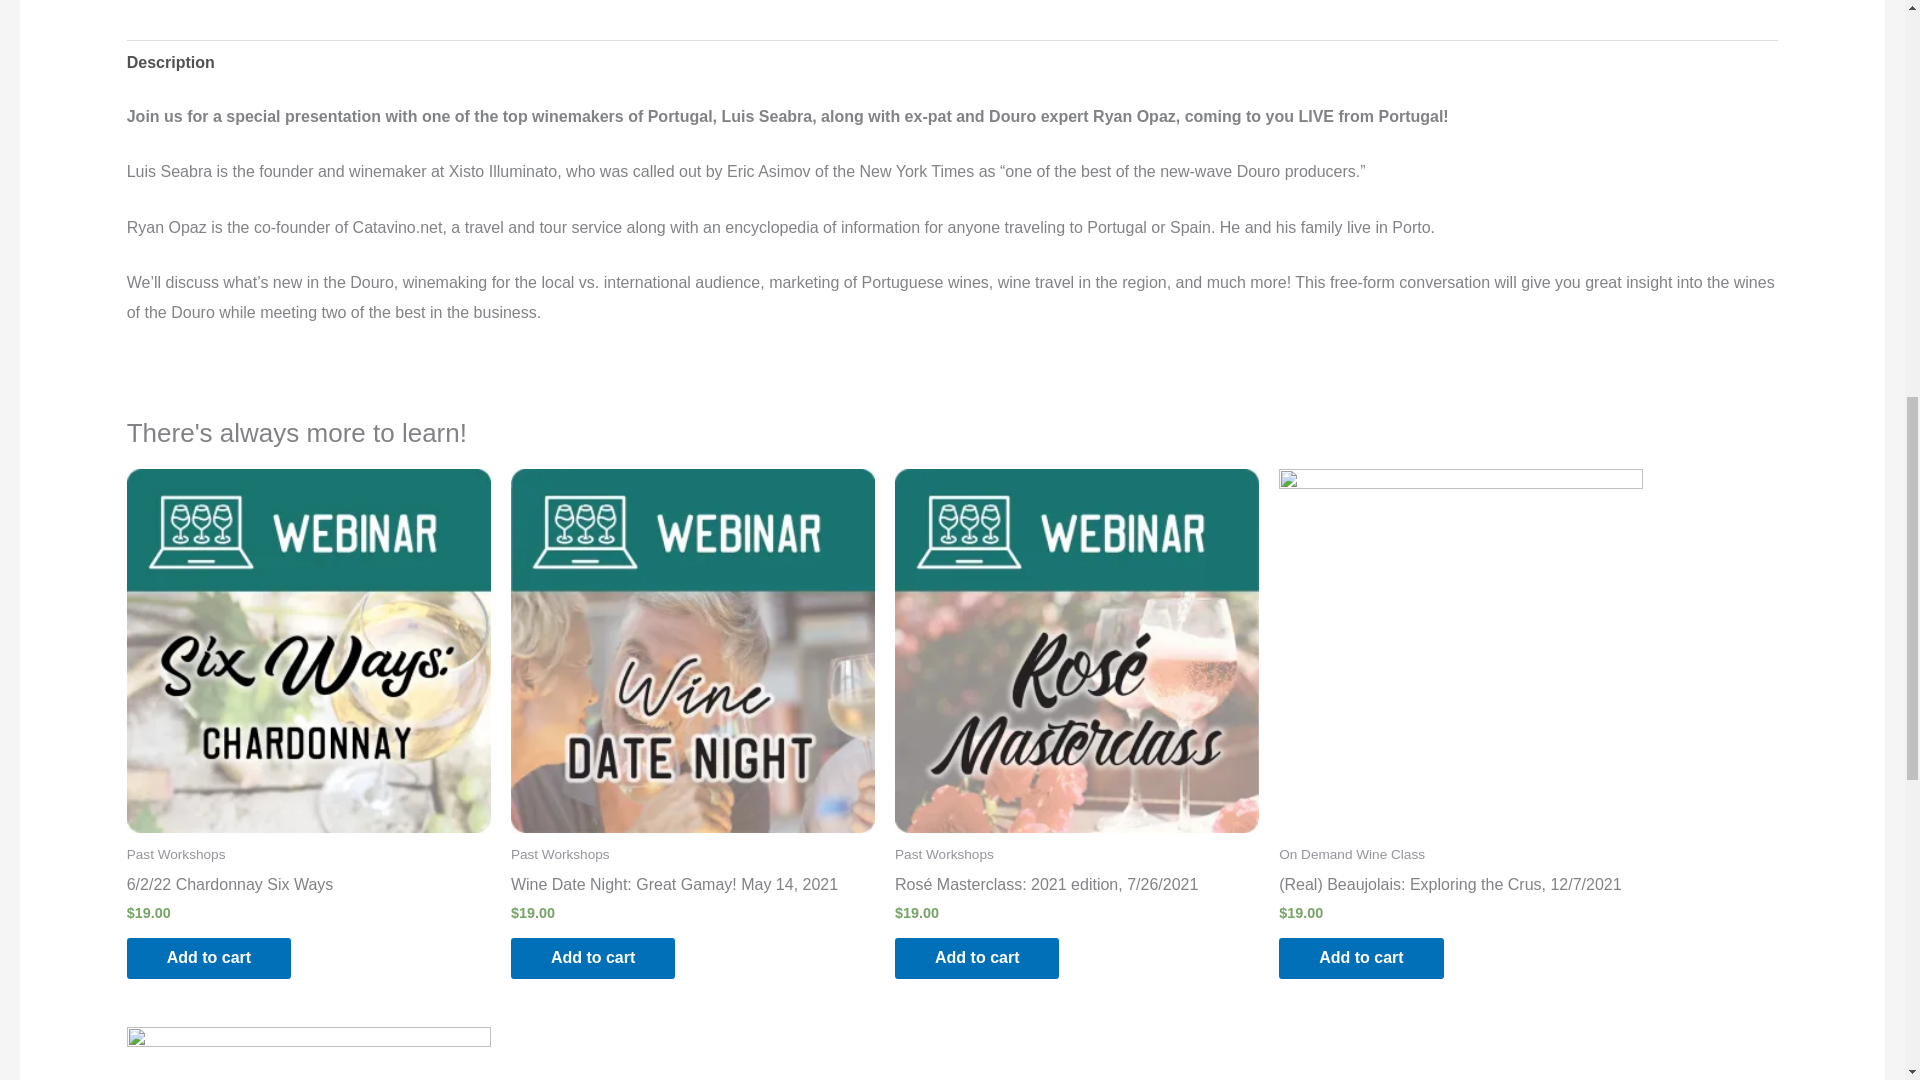 The height and width of the screenshot is (1080, 1920). Describe the element at coordinates (208, 958) in the screenshot. I see `Add to cart` at that location.